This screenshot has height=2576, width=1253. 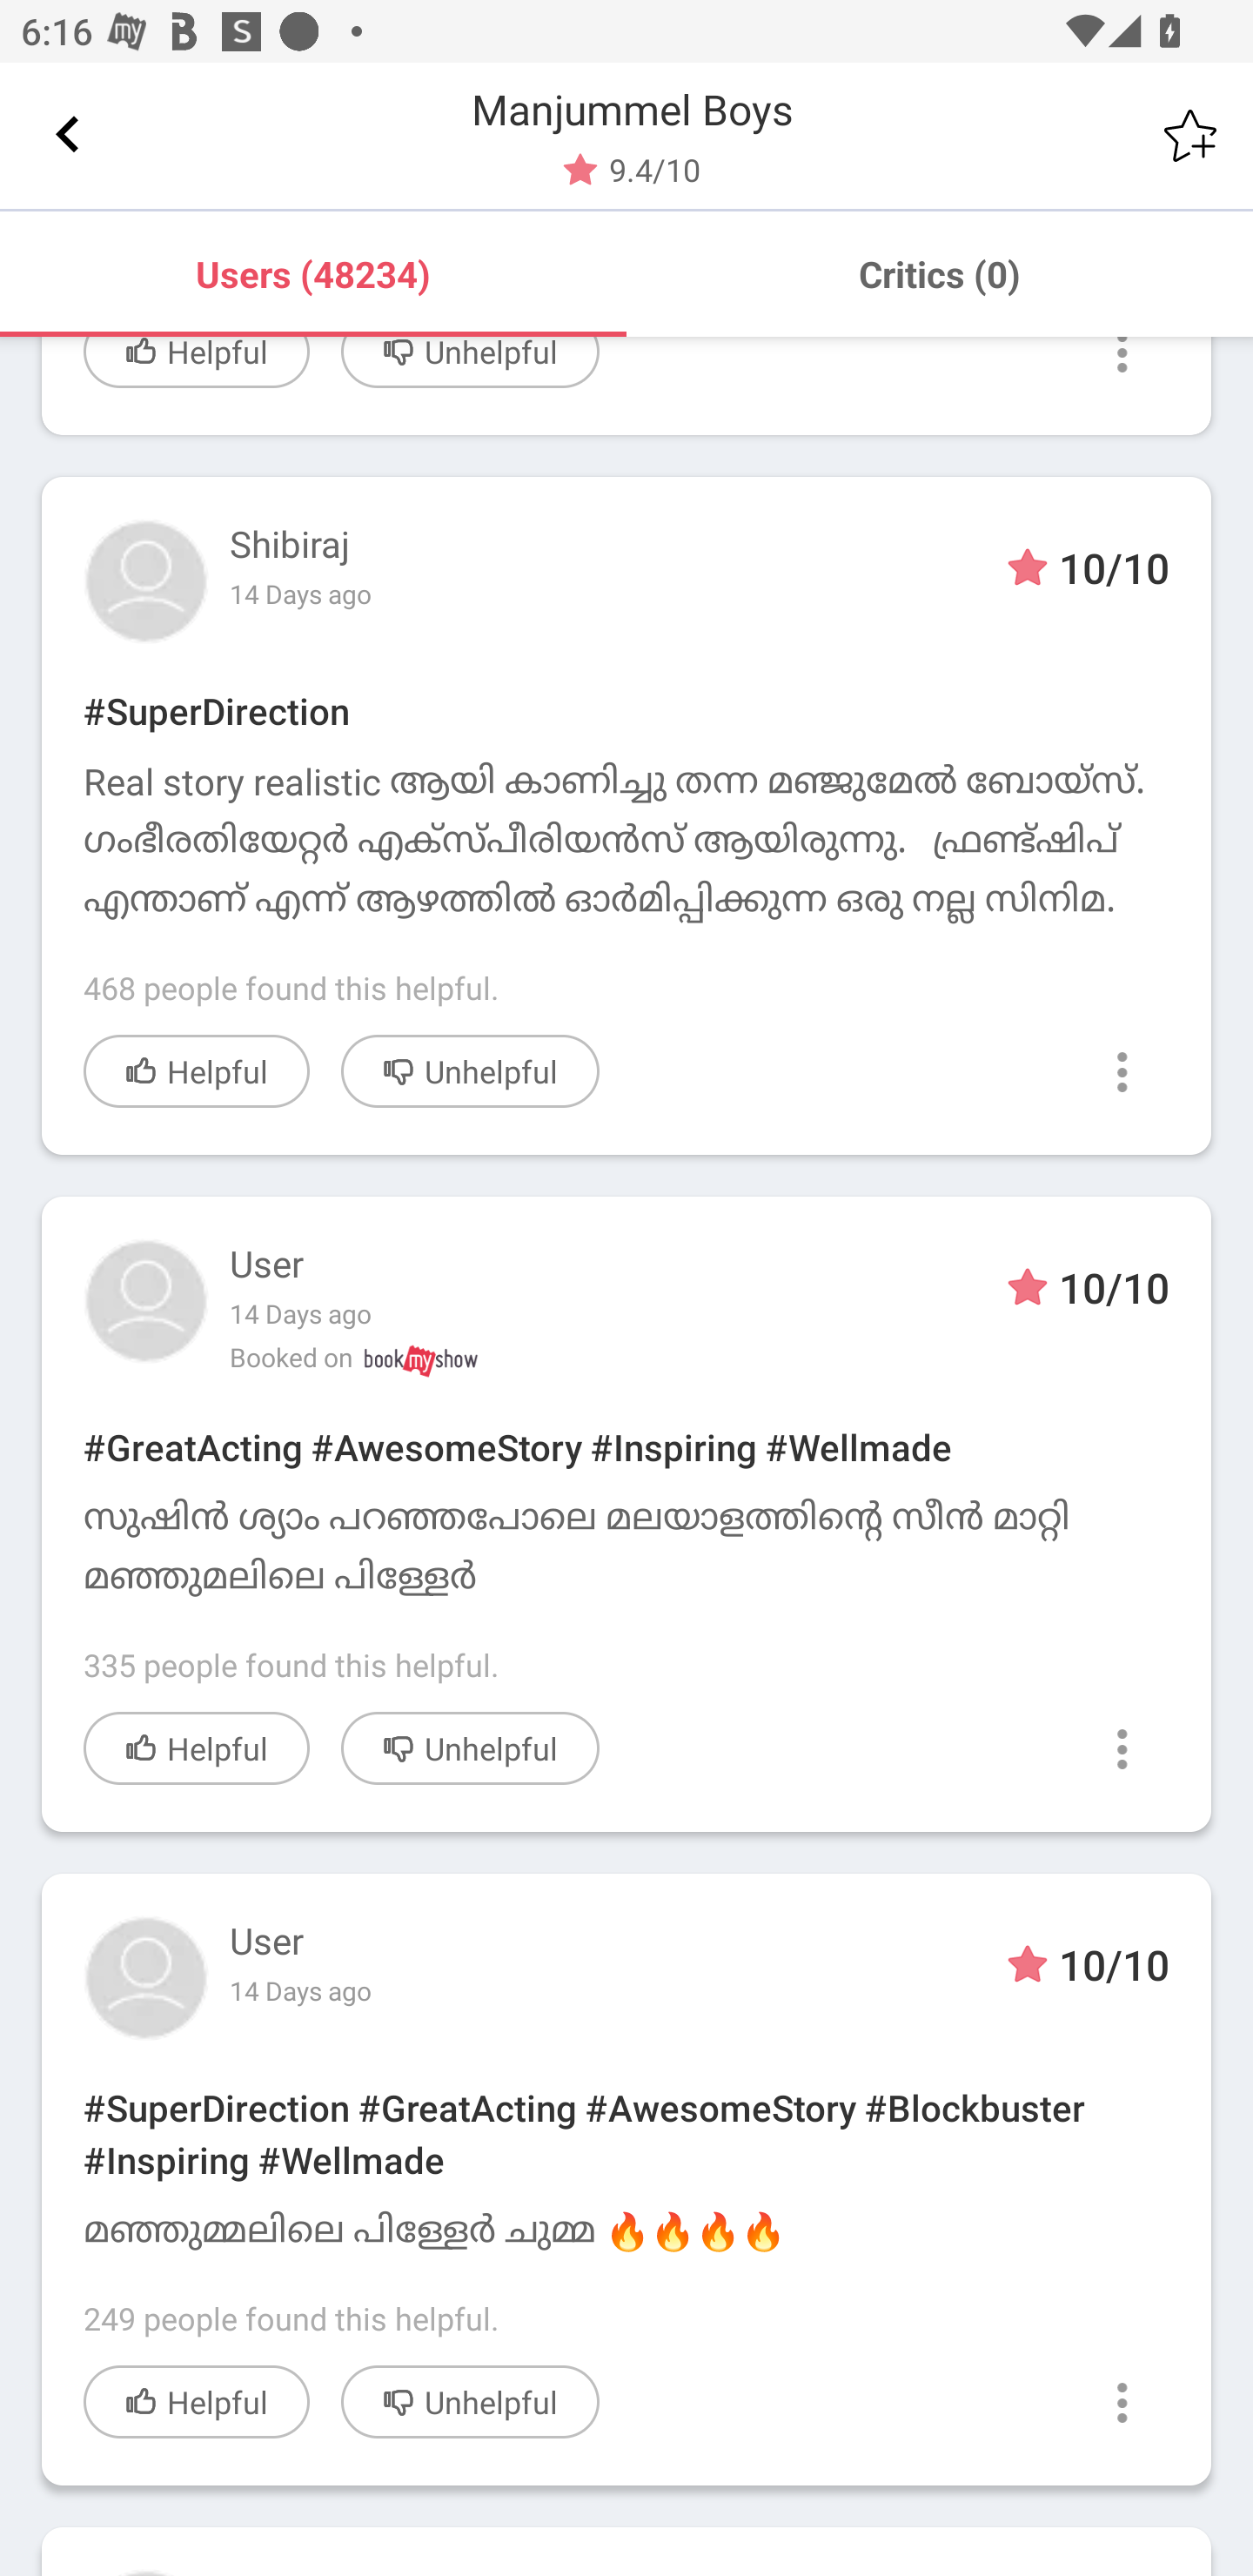 What do you see at coordinates (940, 273) in the screenshot?
I see `Critics (0)` at bounding box center [940, 273].